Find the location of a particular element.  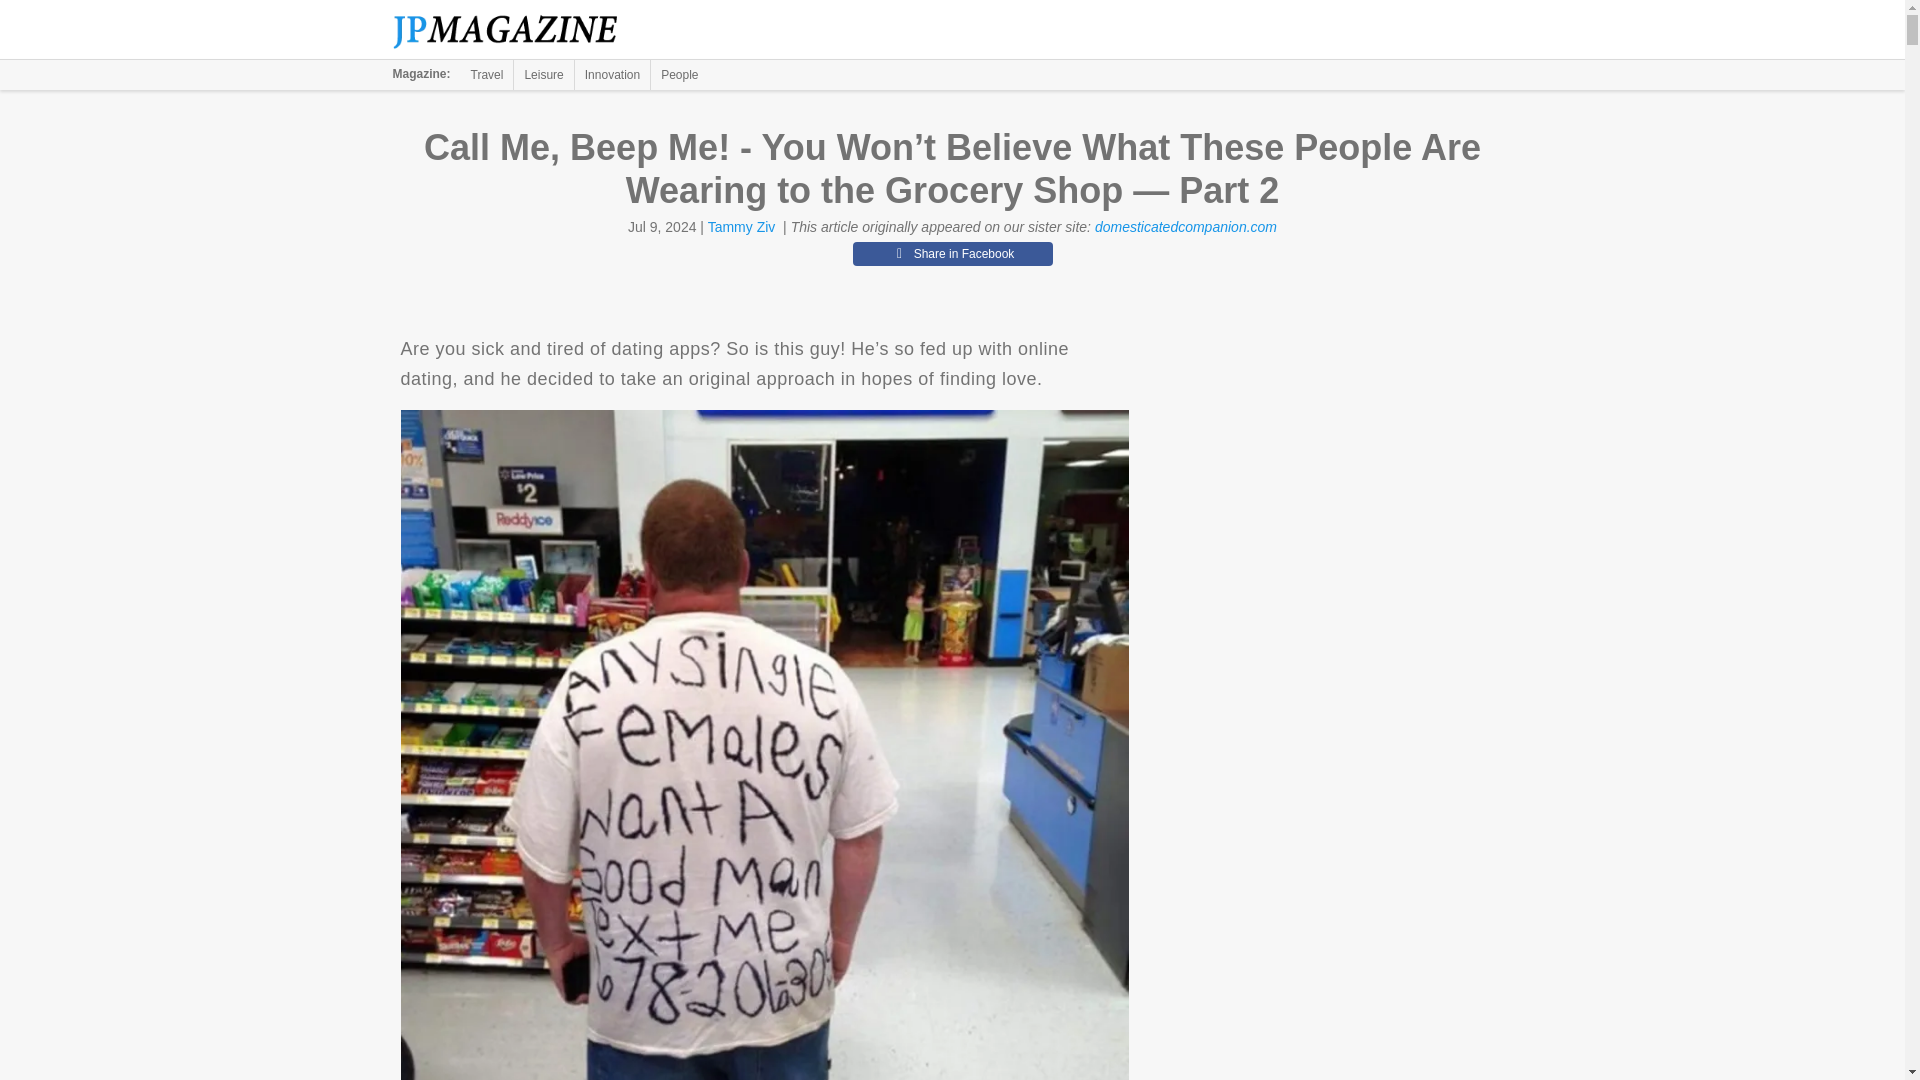

domesticatedcompanion.com is located at coordinates (1185, 227).